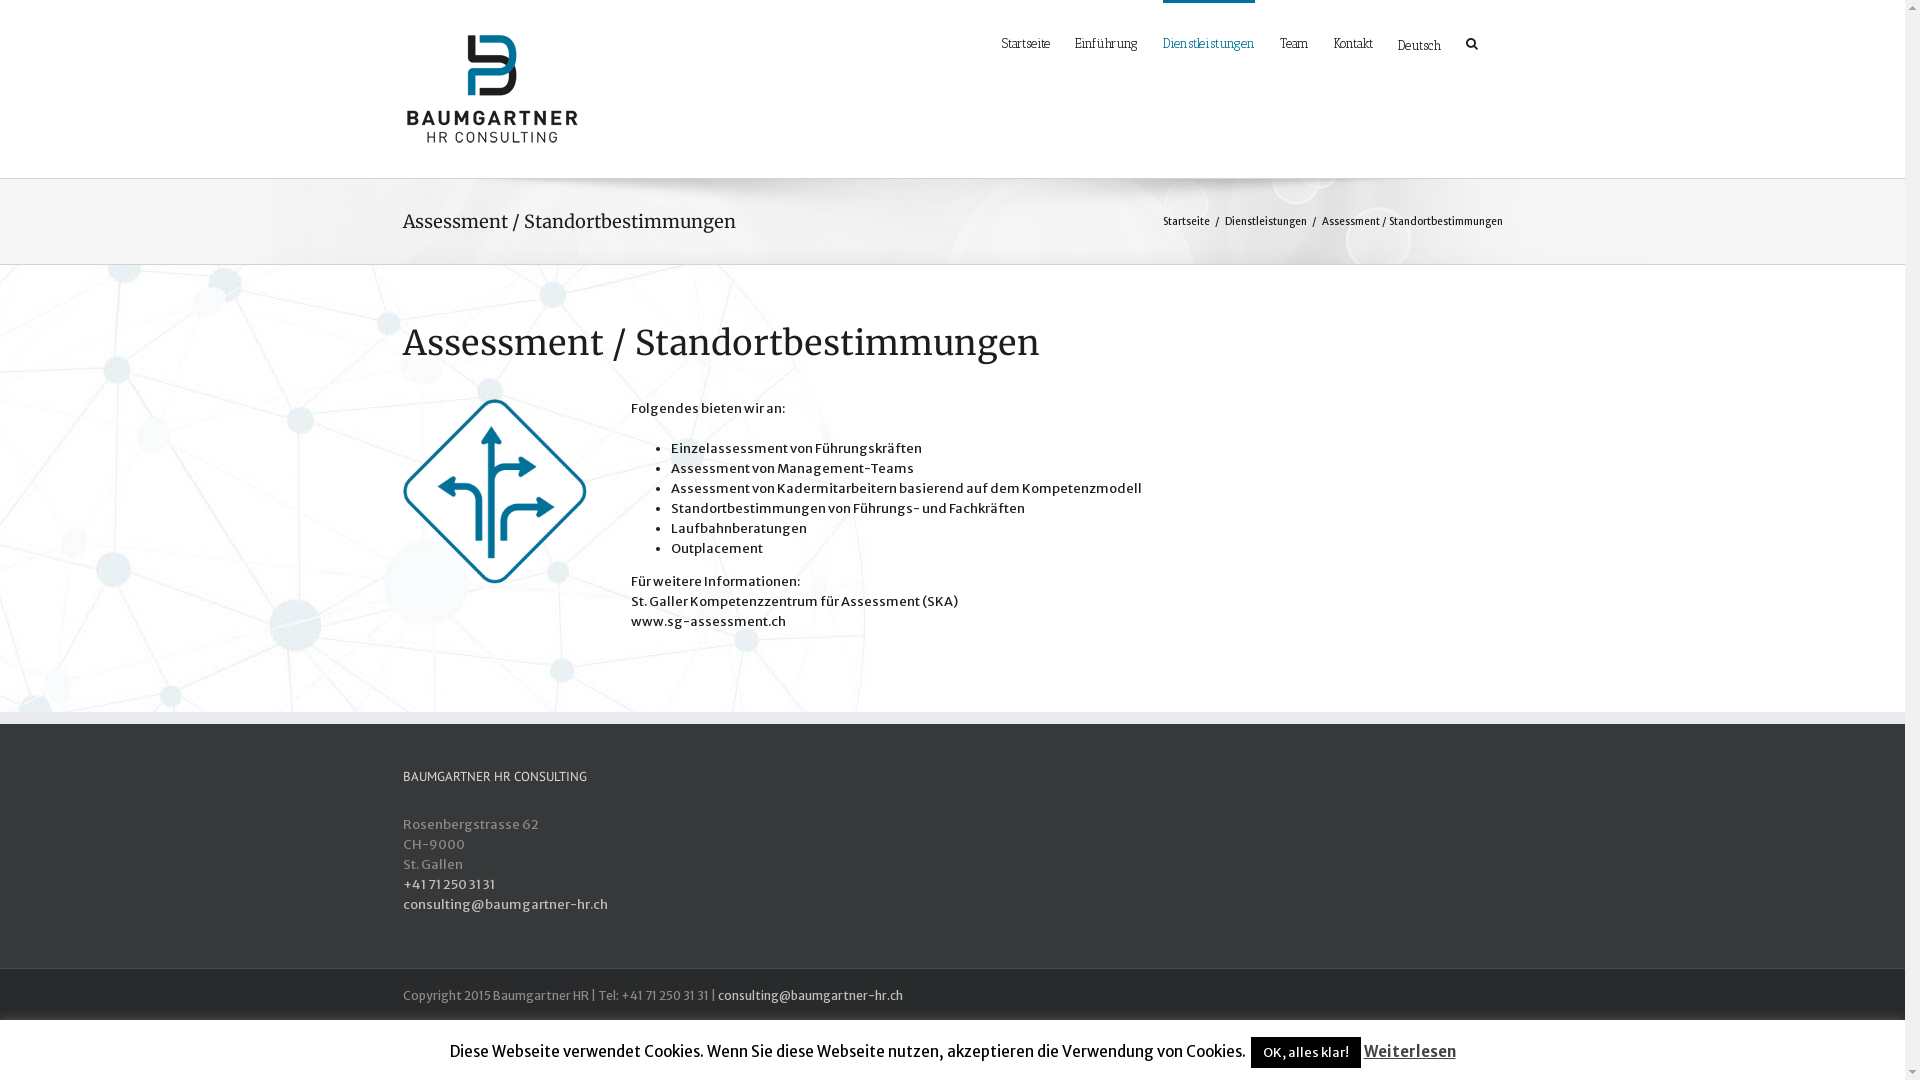 Image resolution: width=1920 pixels, height=1080 pixels. I want to click on OK, alles klar!, so click(1305, 1052).